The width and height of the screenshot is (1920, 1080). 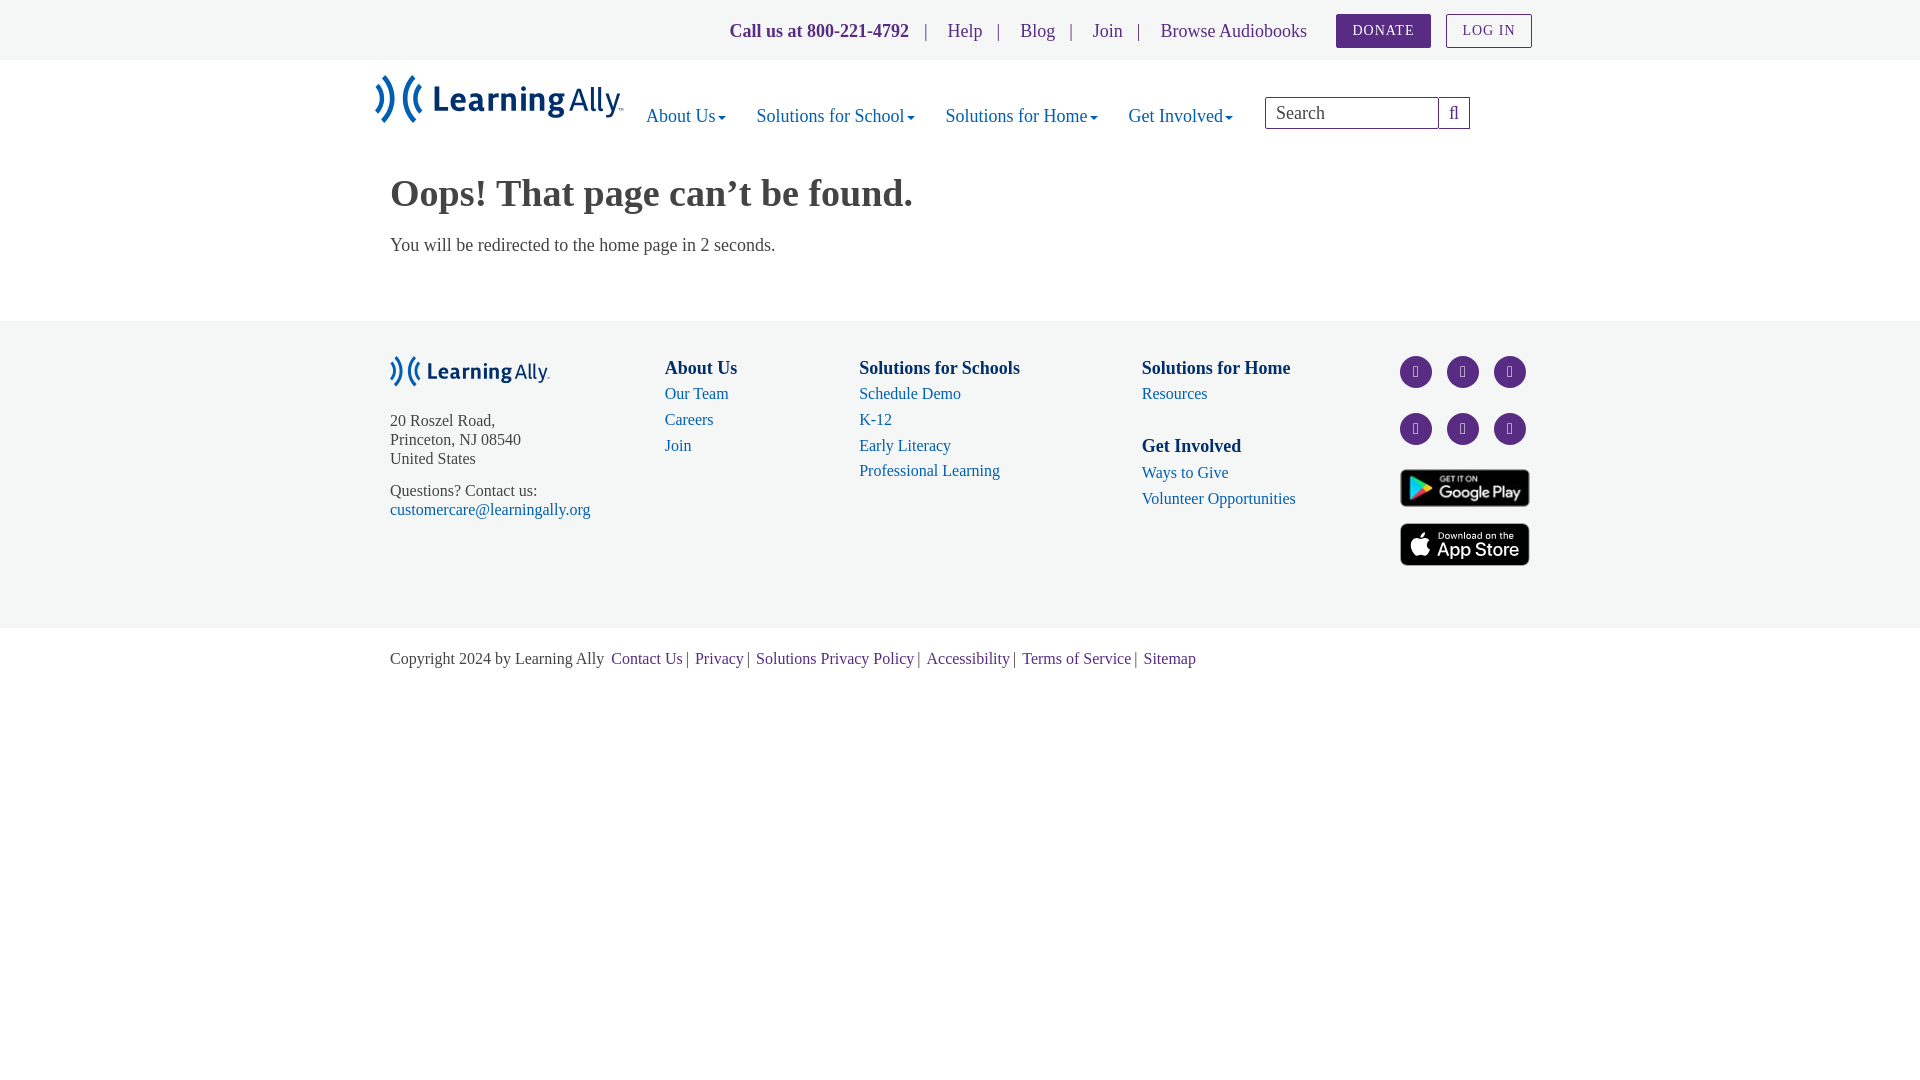 I want to click on Solutions for Home, so click(x=1022, y=116).